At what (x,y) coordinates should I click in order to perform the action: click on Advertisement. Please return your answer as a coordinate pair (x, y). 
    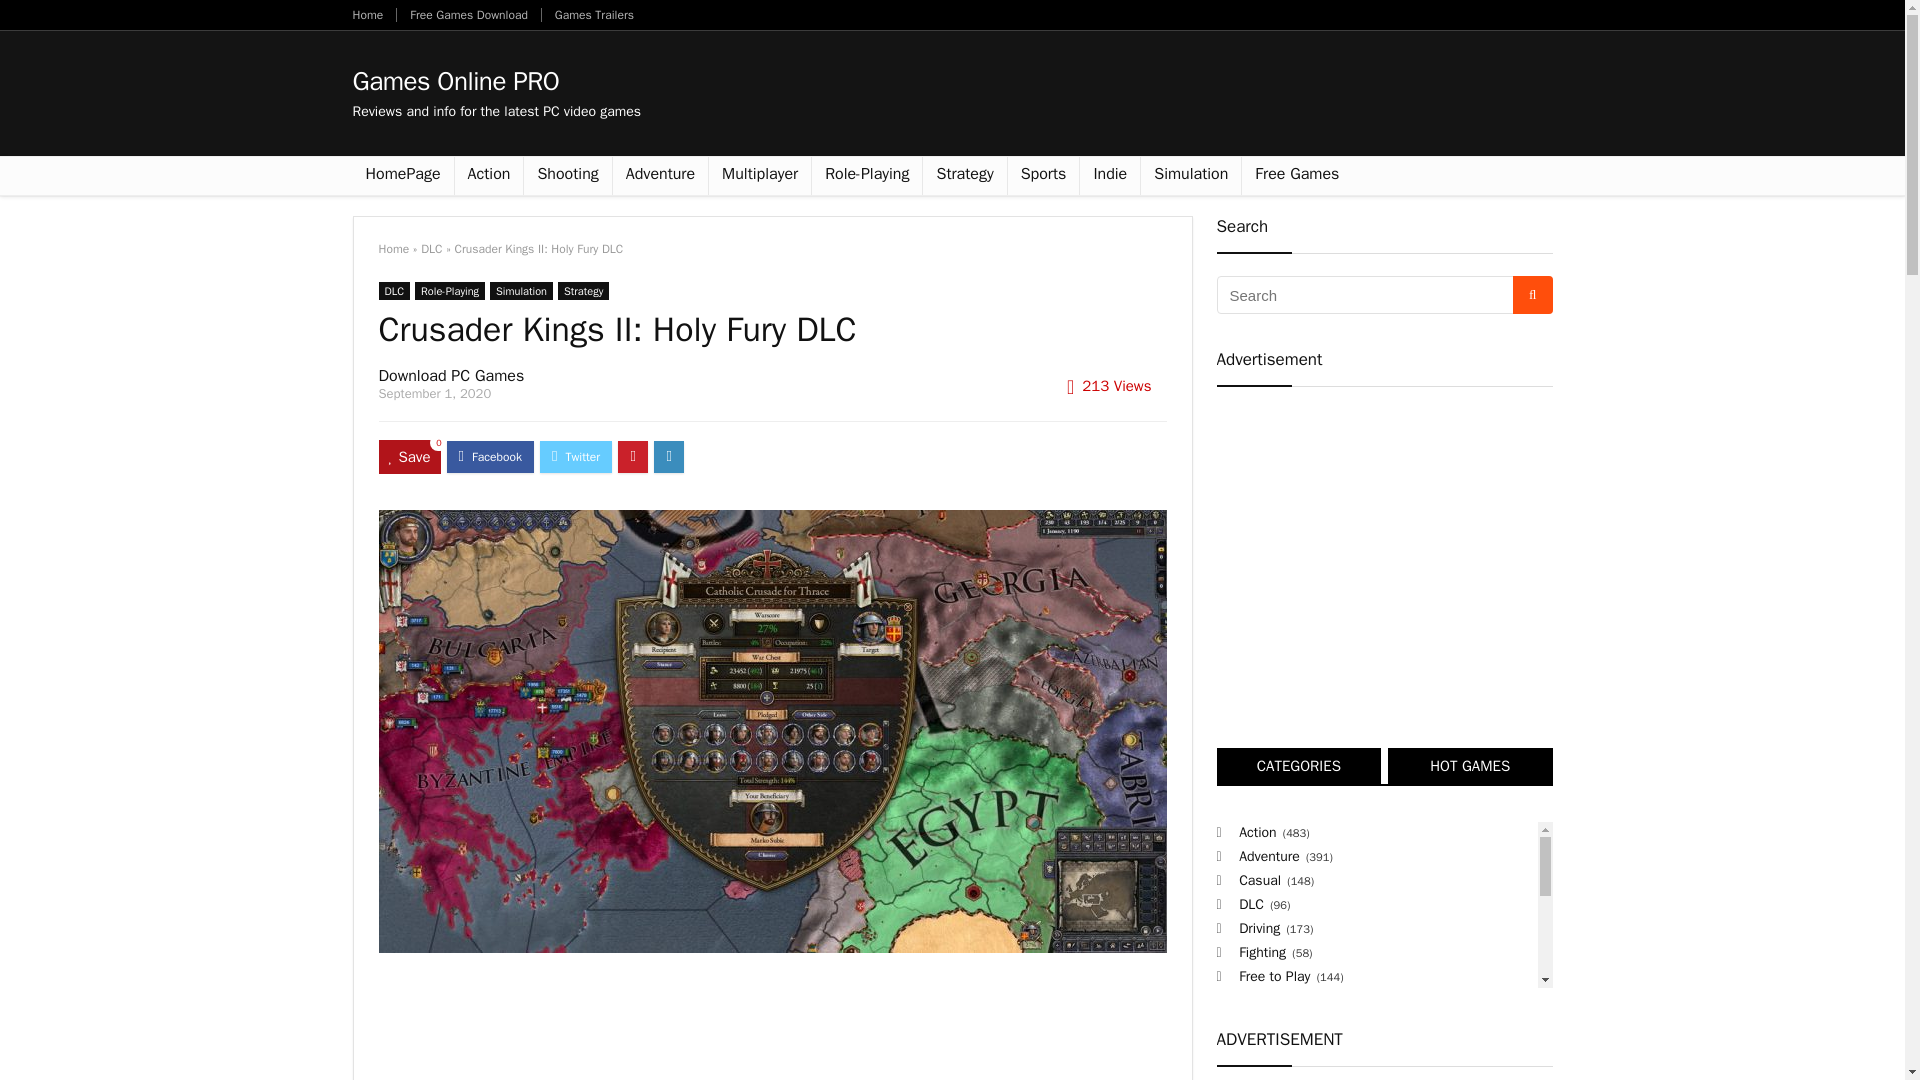
    Looking at the image, I should click on (772, 1023).